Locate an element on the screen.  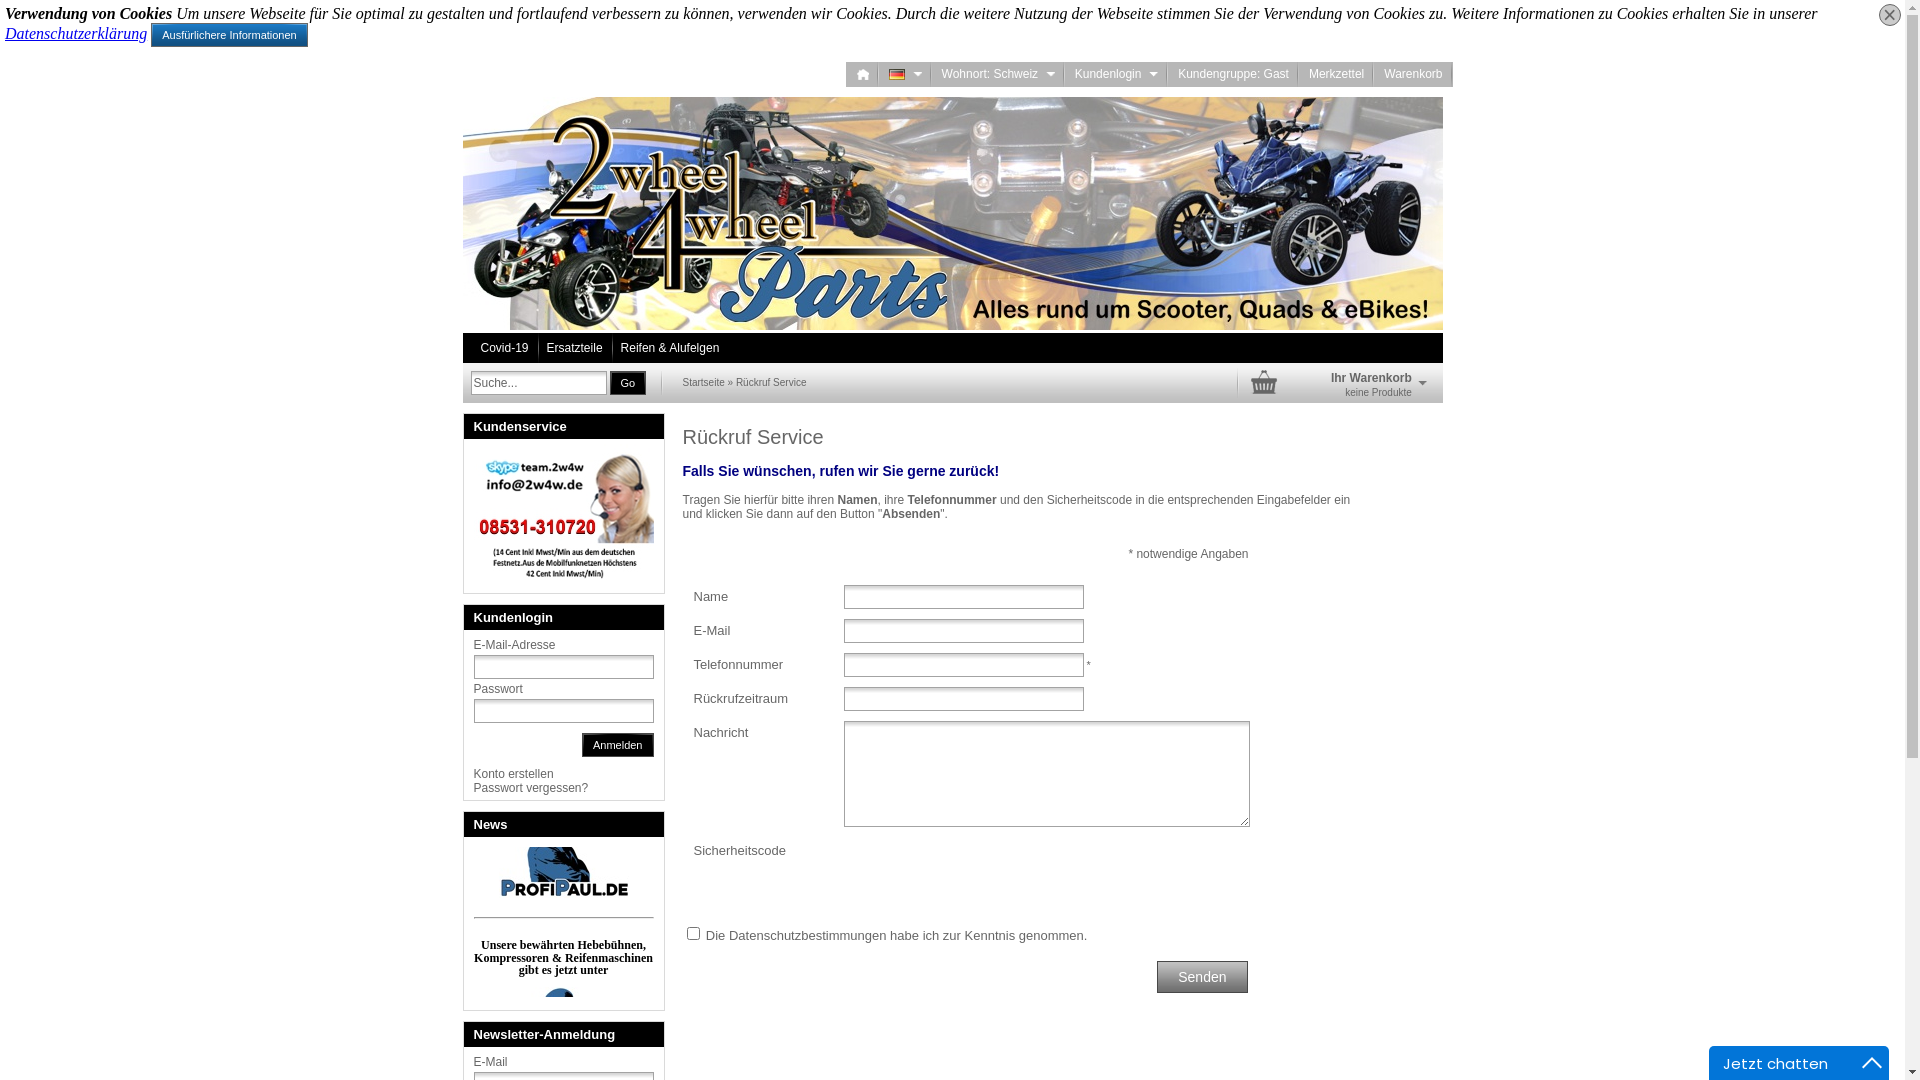
Warenkorb is located at coordinates (1412, 74).